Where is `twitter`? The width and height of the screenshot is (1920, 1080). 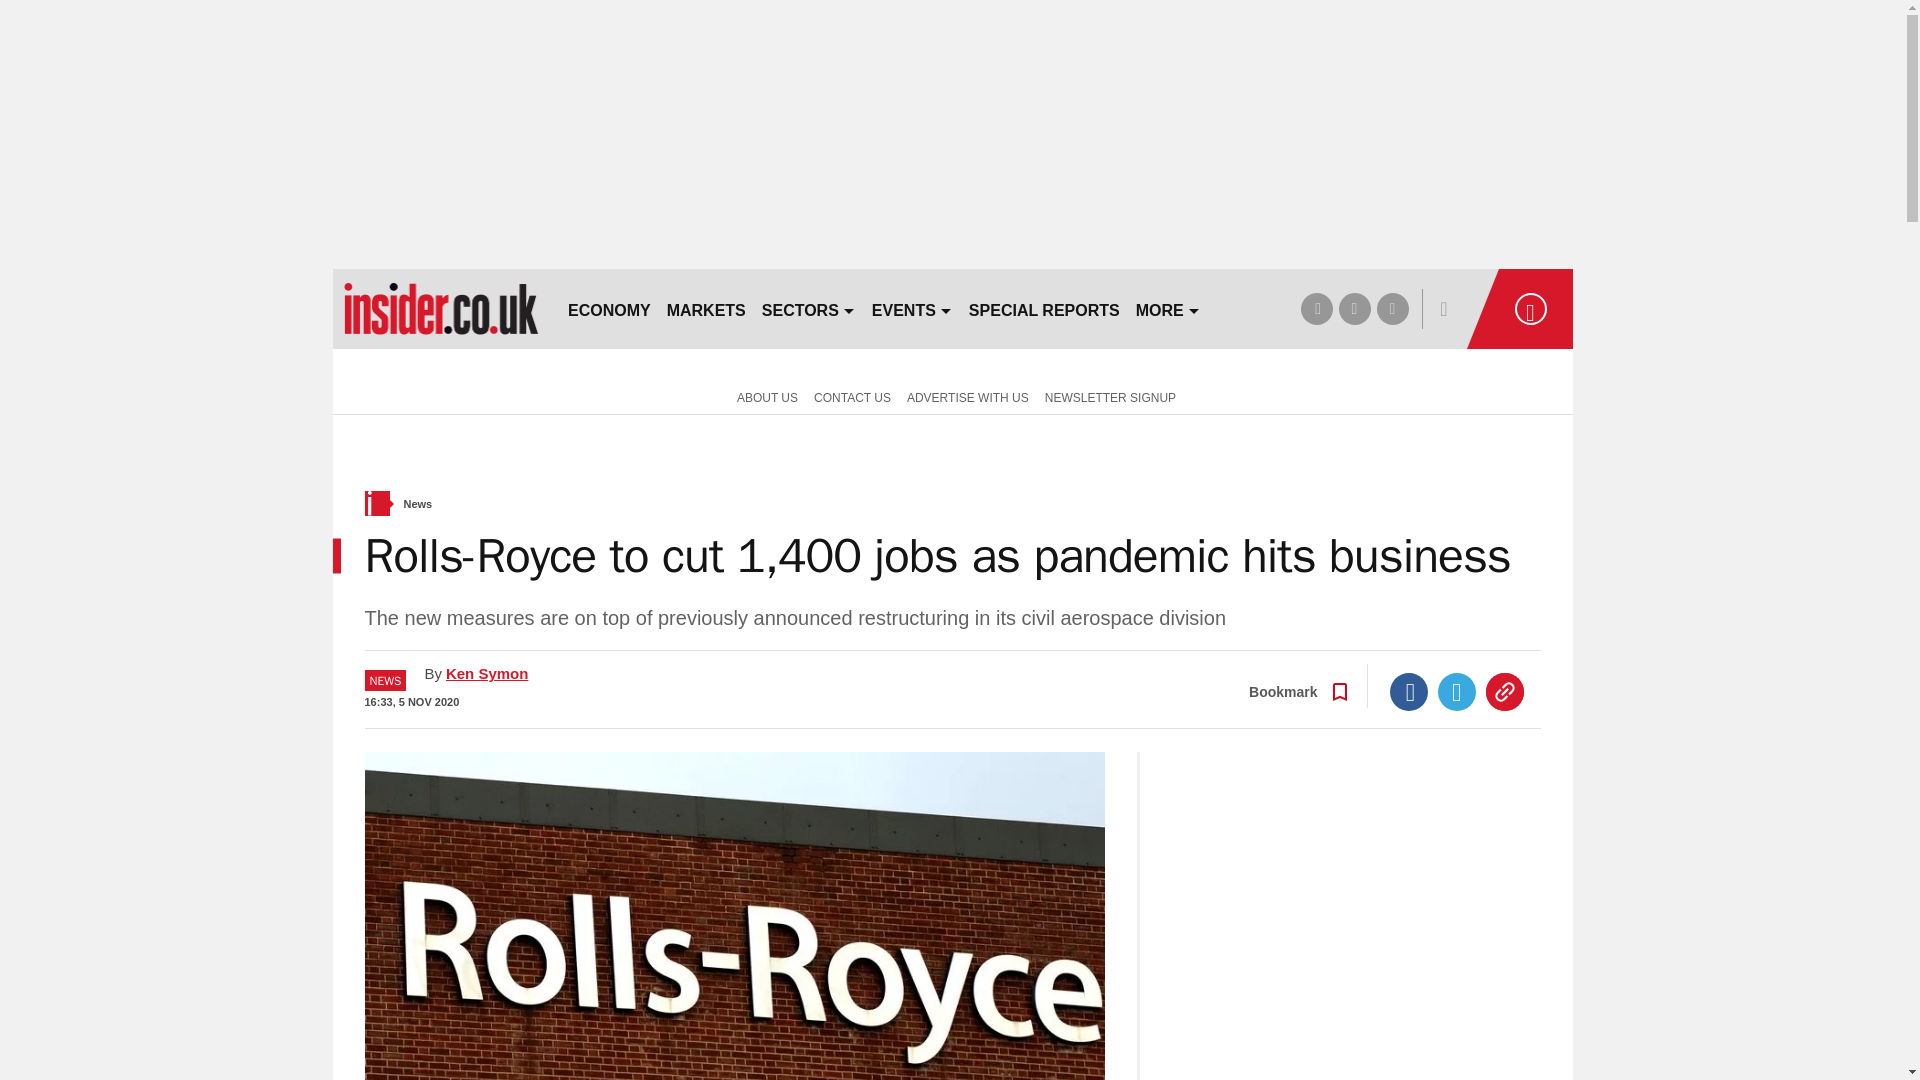 twitter is located at coordinates (1354, 308).